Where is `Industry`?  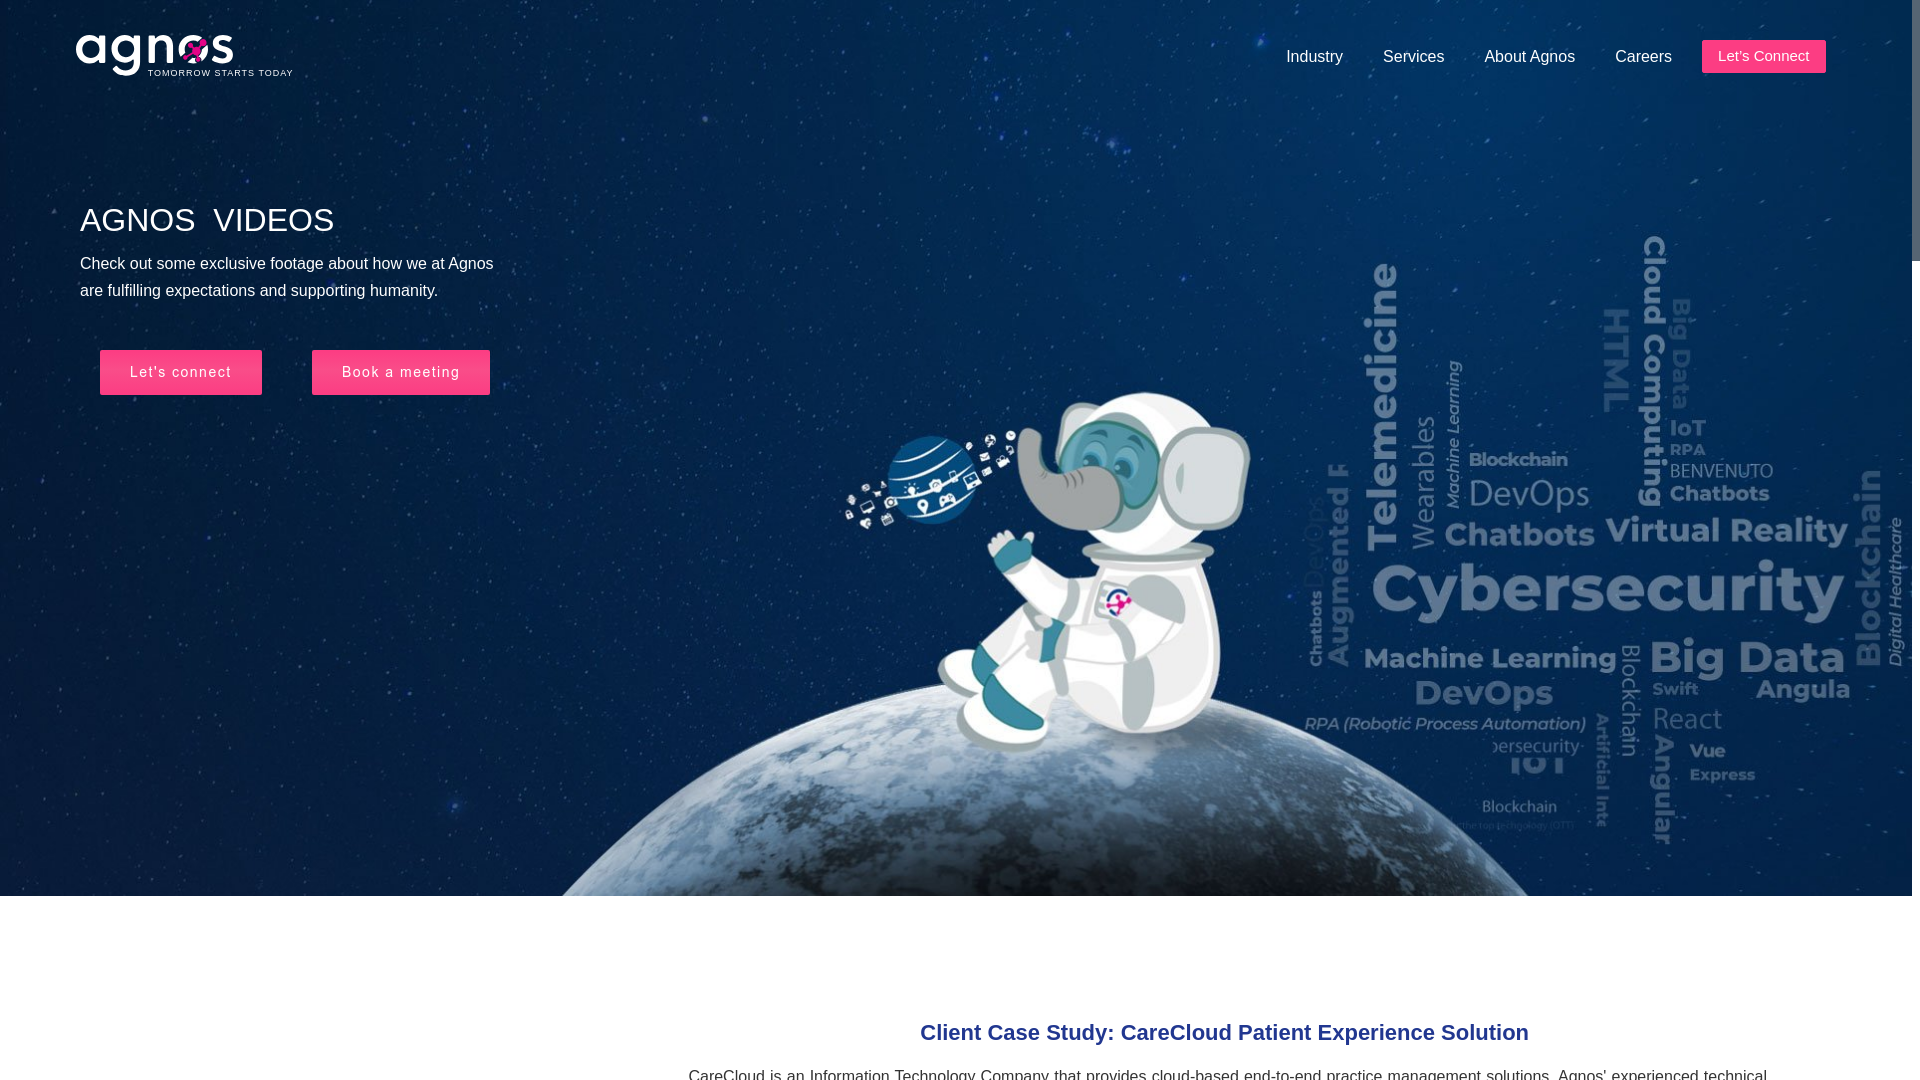 Industry is located at coordinates (1314, 56).